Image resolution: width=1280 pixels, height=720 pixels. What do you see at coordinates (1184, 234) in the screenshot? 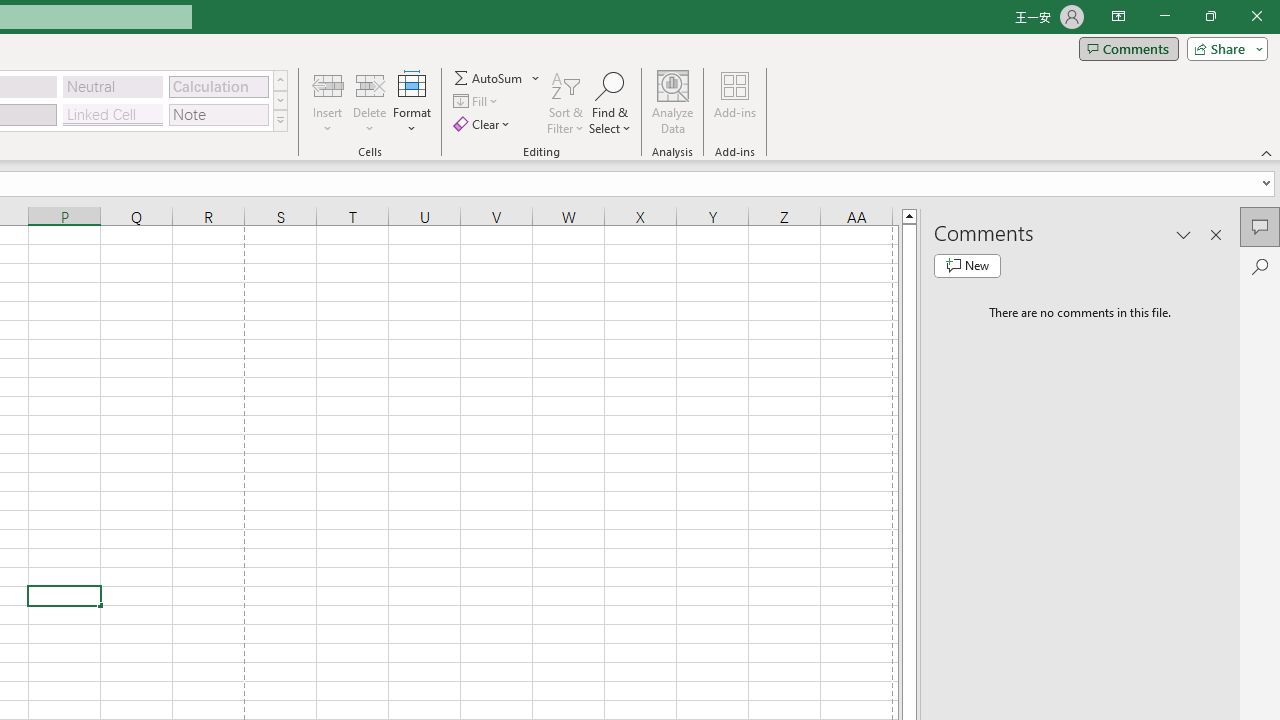
I see `Task Pane Options` at bounding box center [1184, 234].